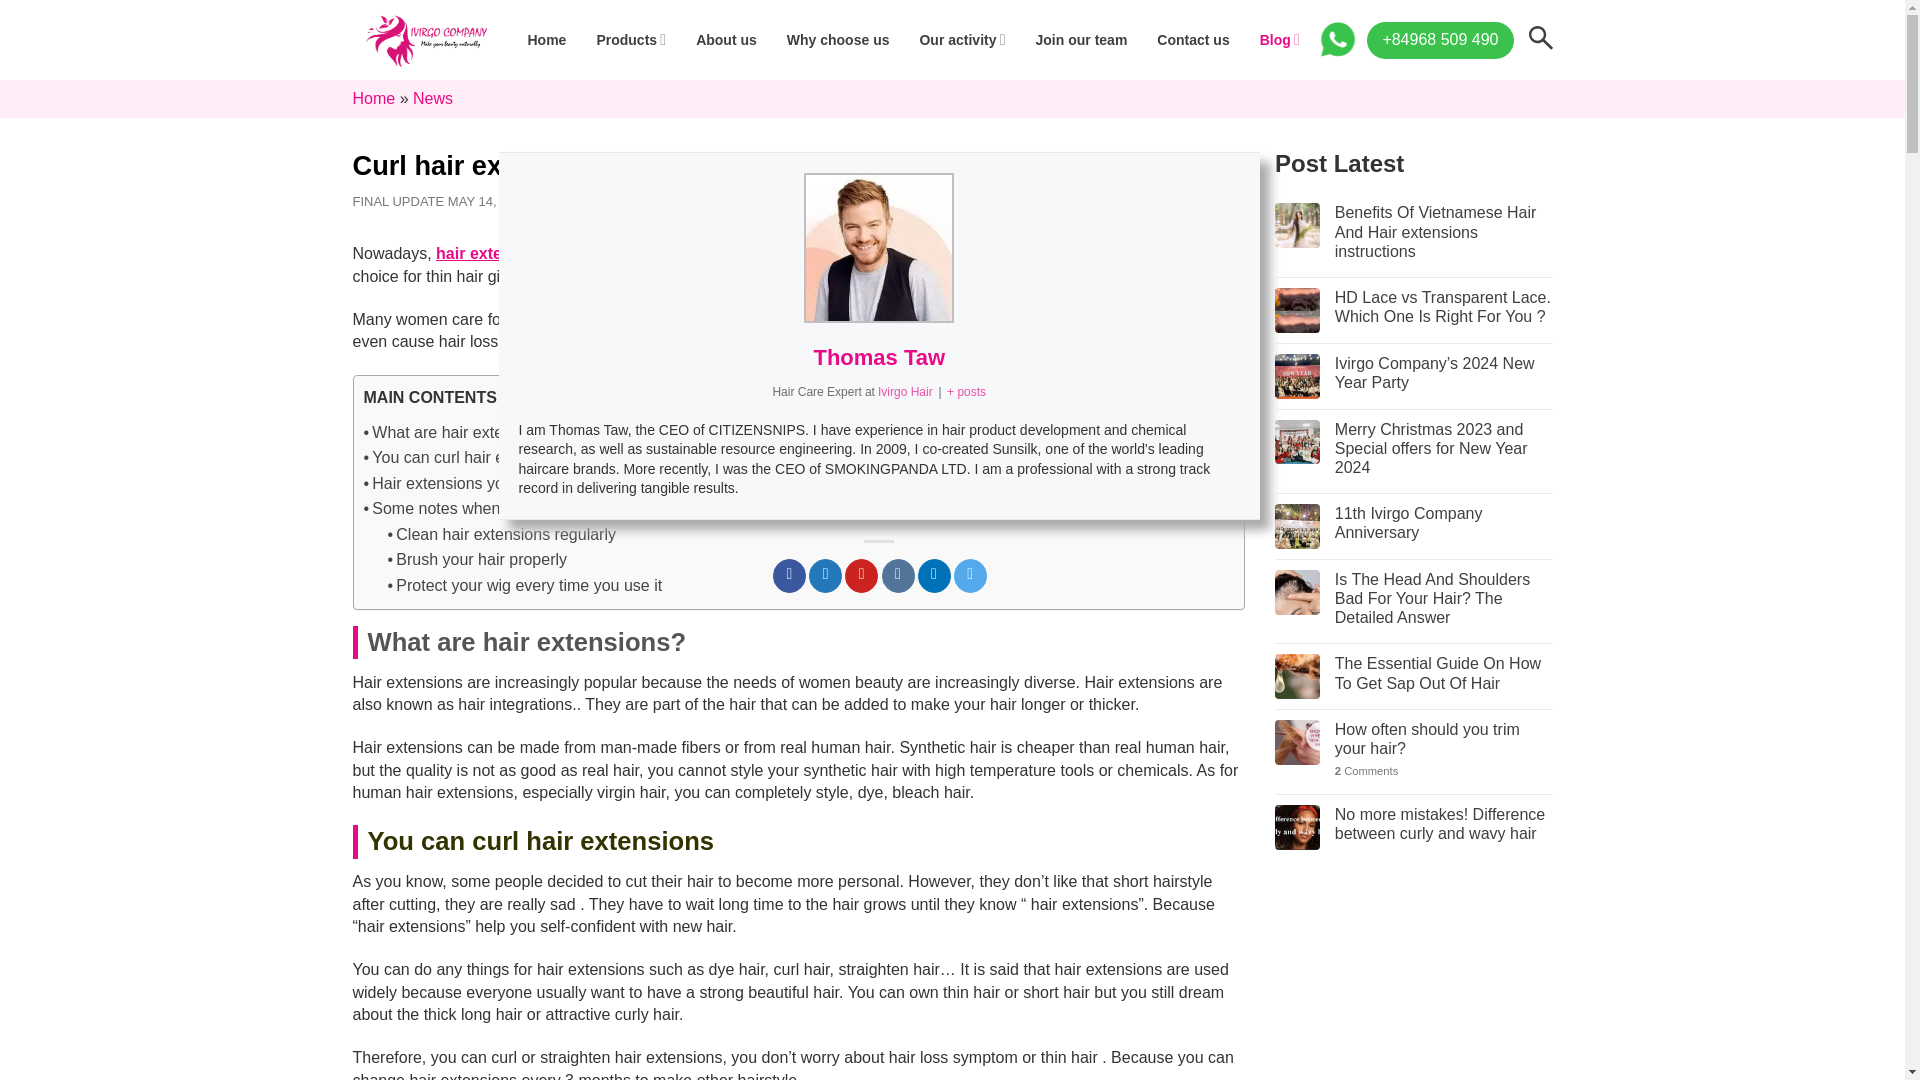 The width and height of the screenshot is (1920, 1080). I want to click on Products, so click(630, 40).